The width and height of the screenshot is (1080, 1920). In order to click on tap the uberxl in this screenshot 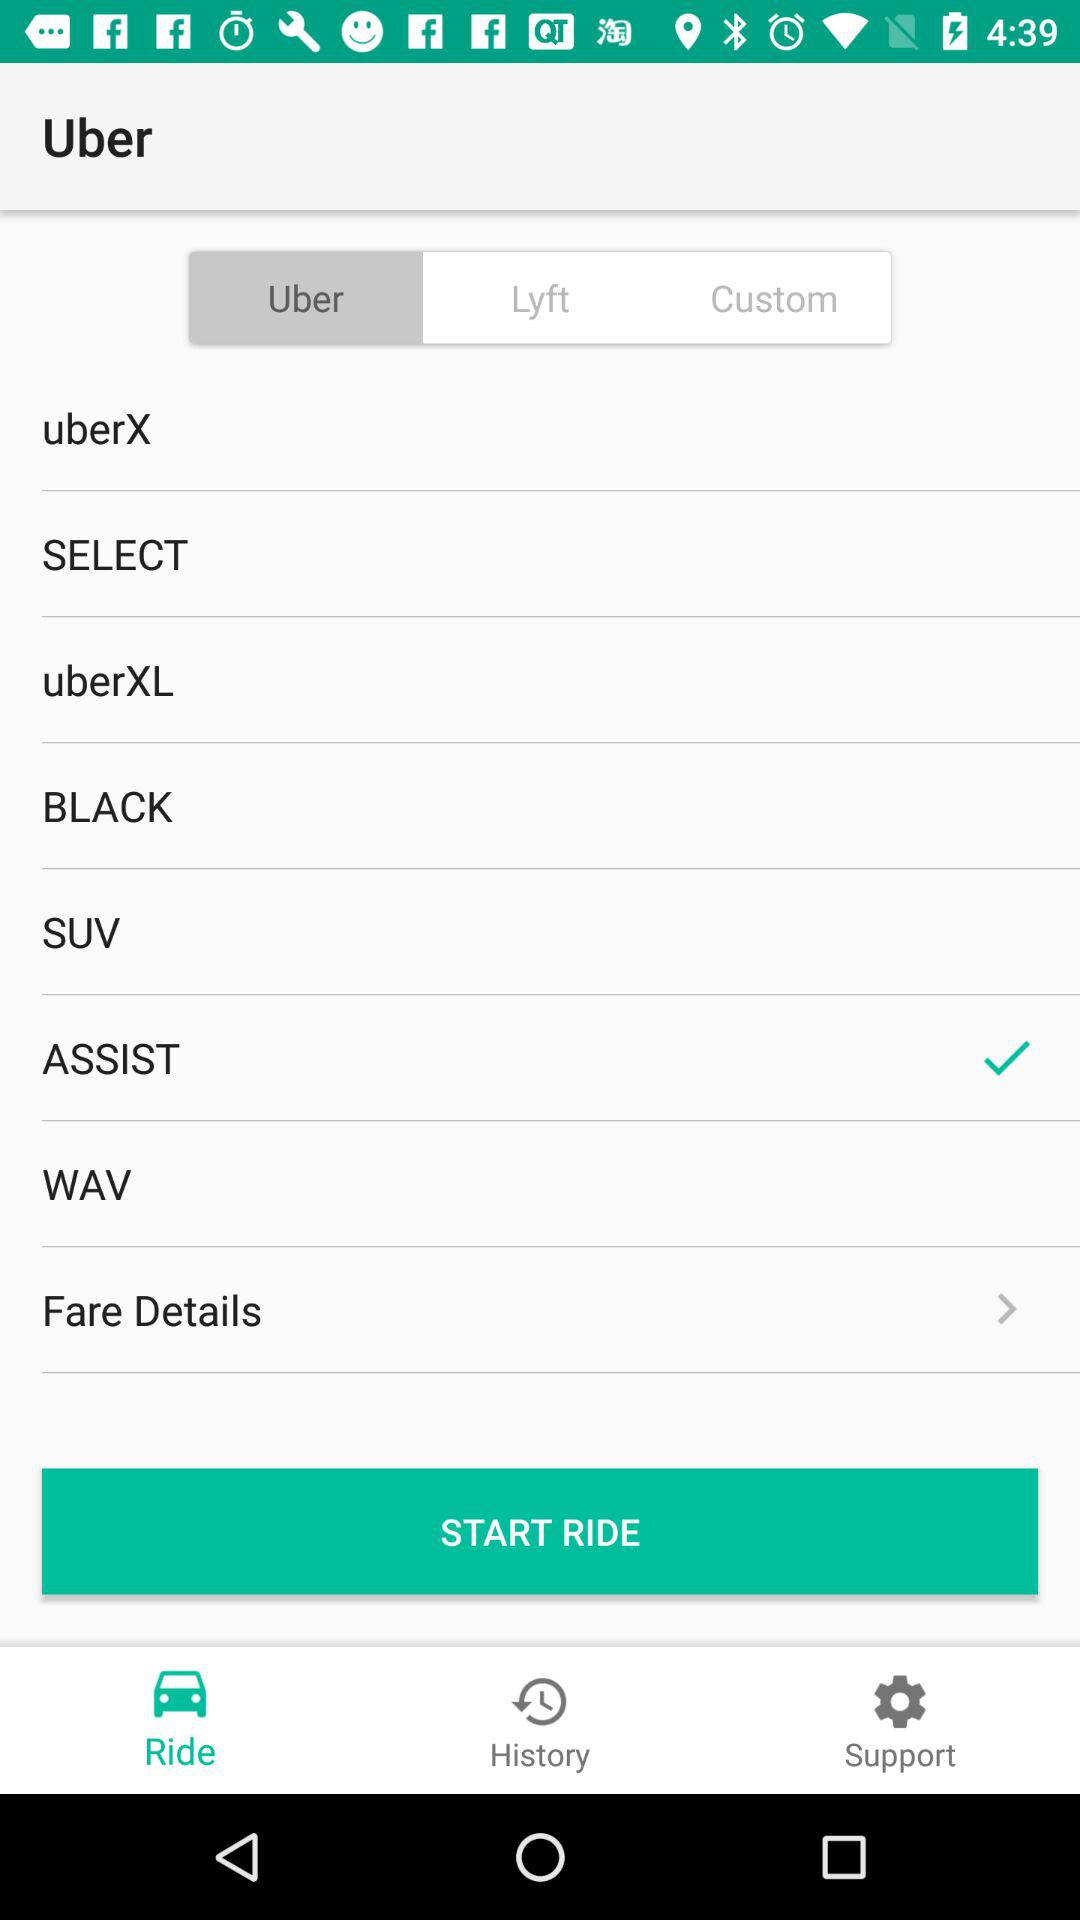, I will do `click(540, 679)`.